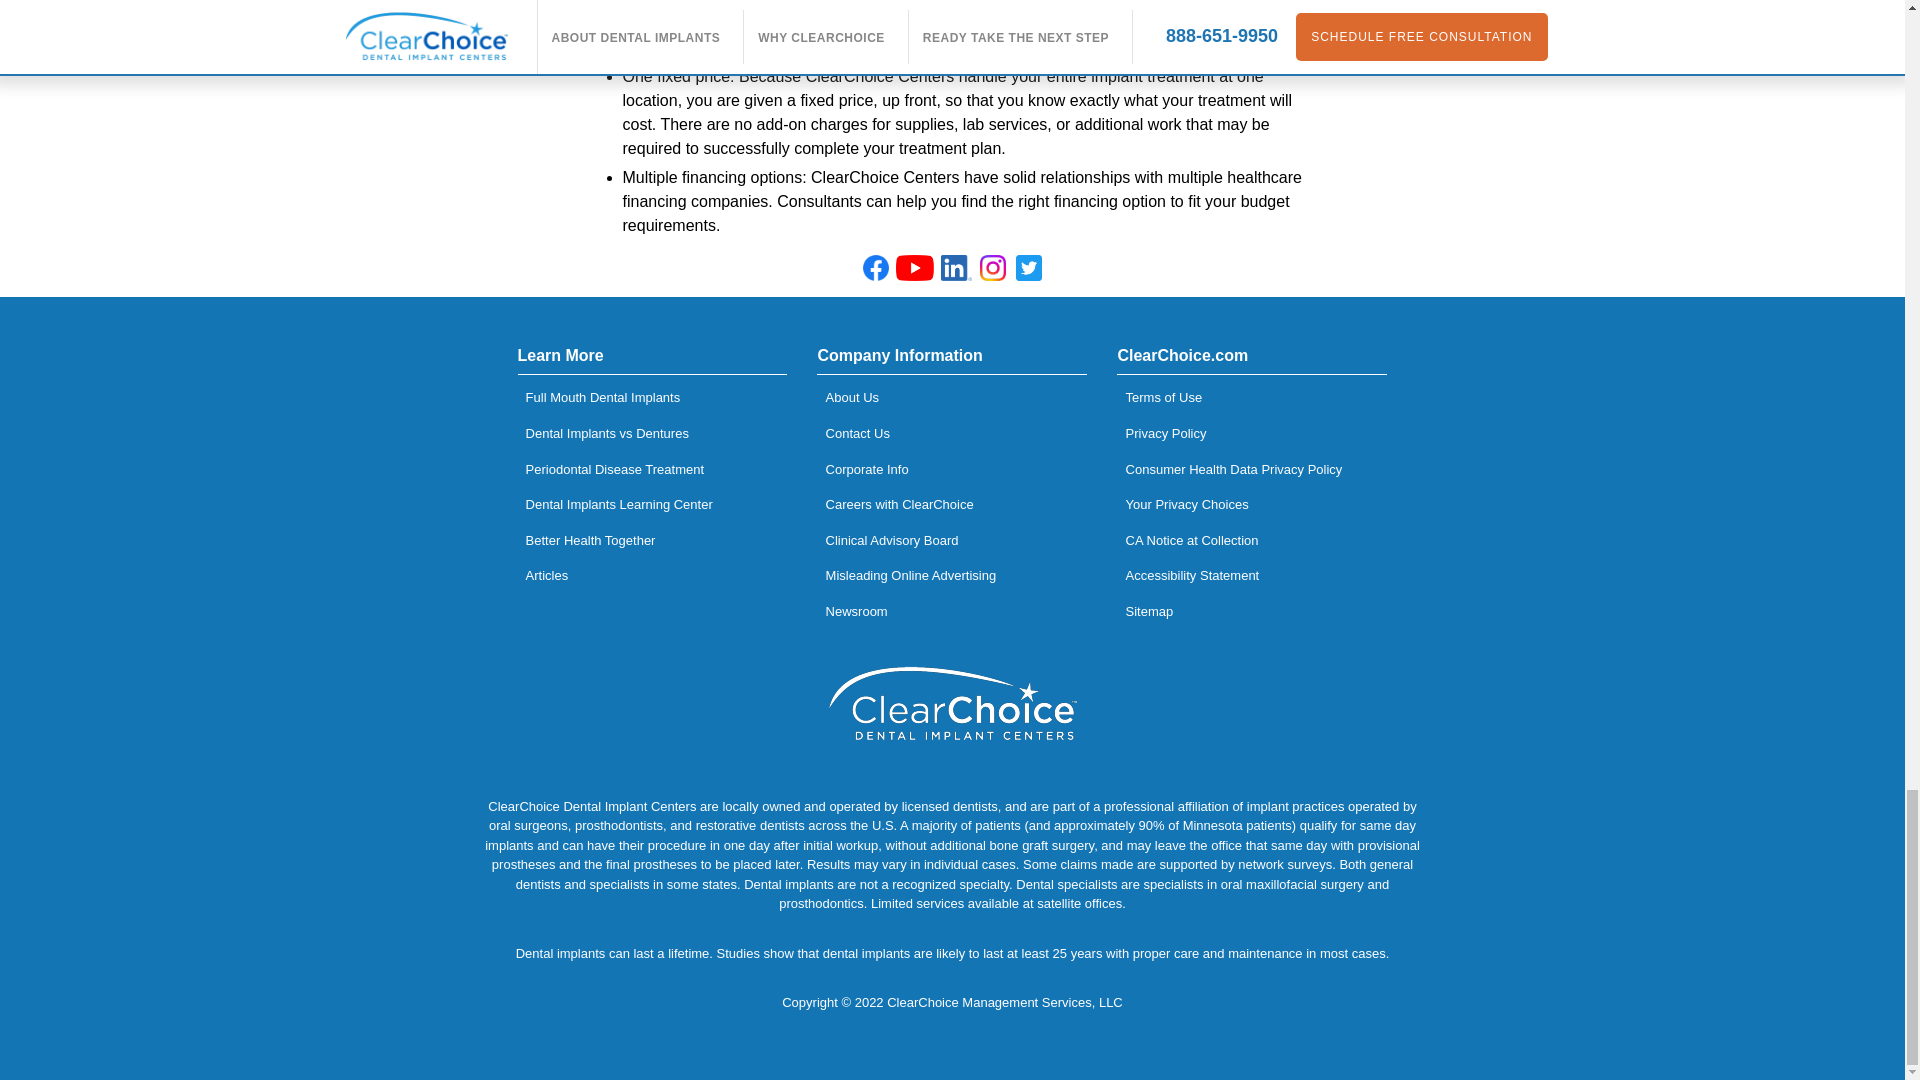 The image size is (1920, 1080). Describe the element at coordinates (956, 267) in the screenshot. I see `LinkedIn` at that location.